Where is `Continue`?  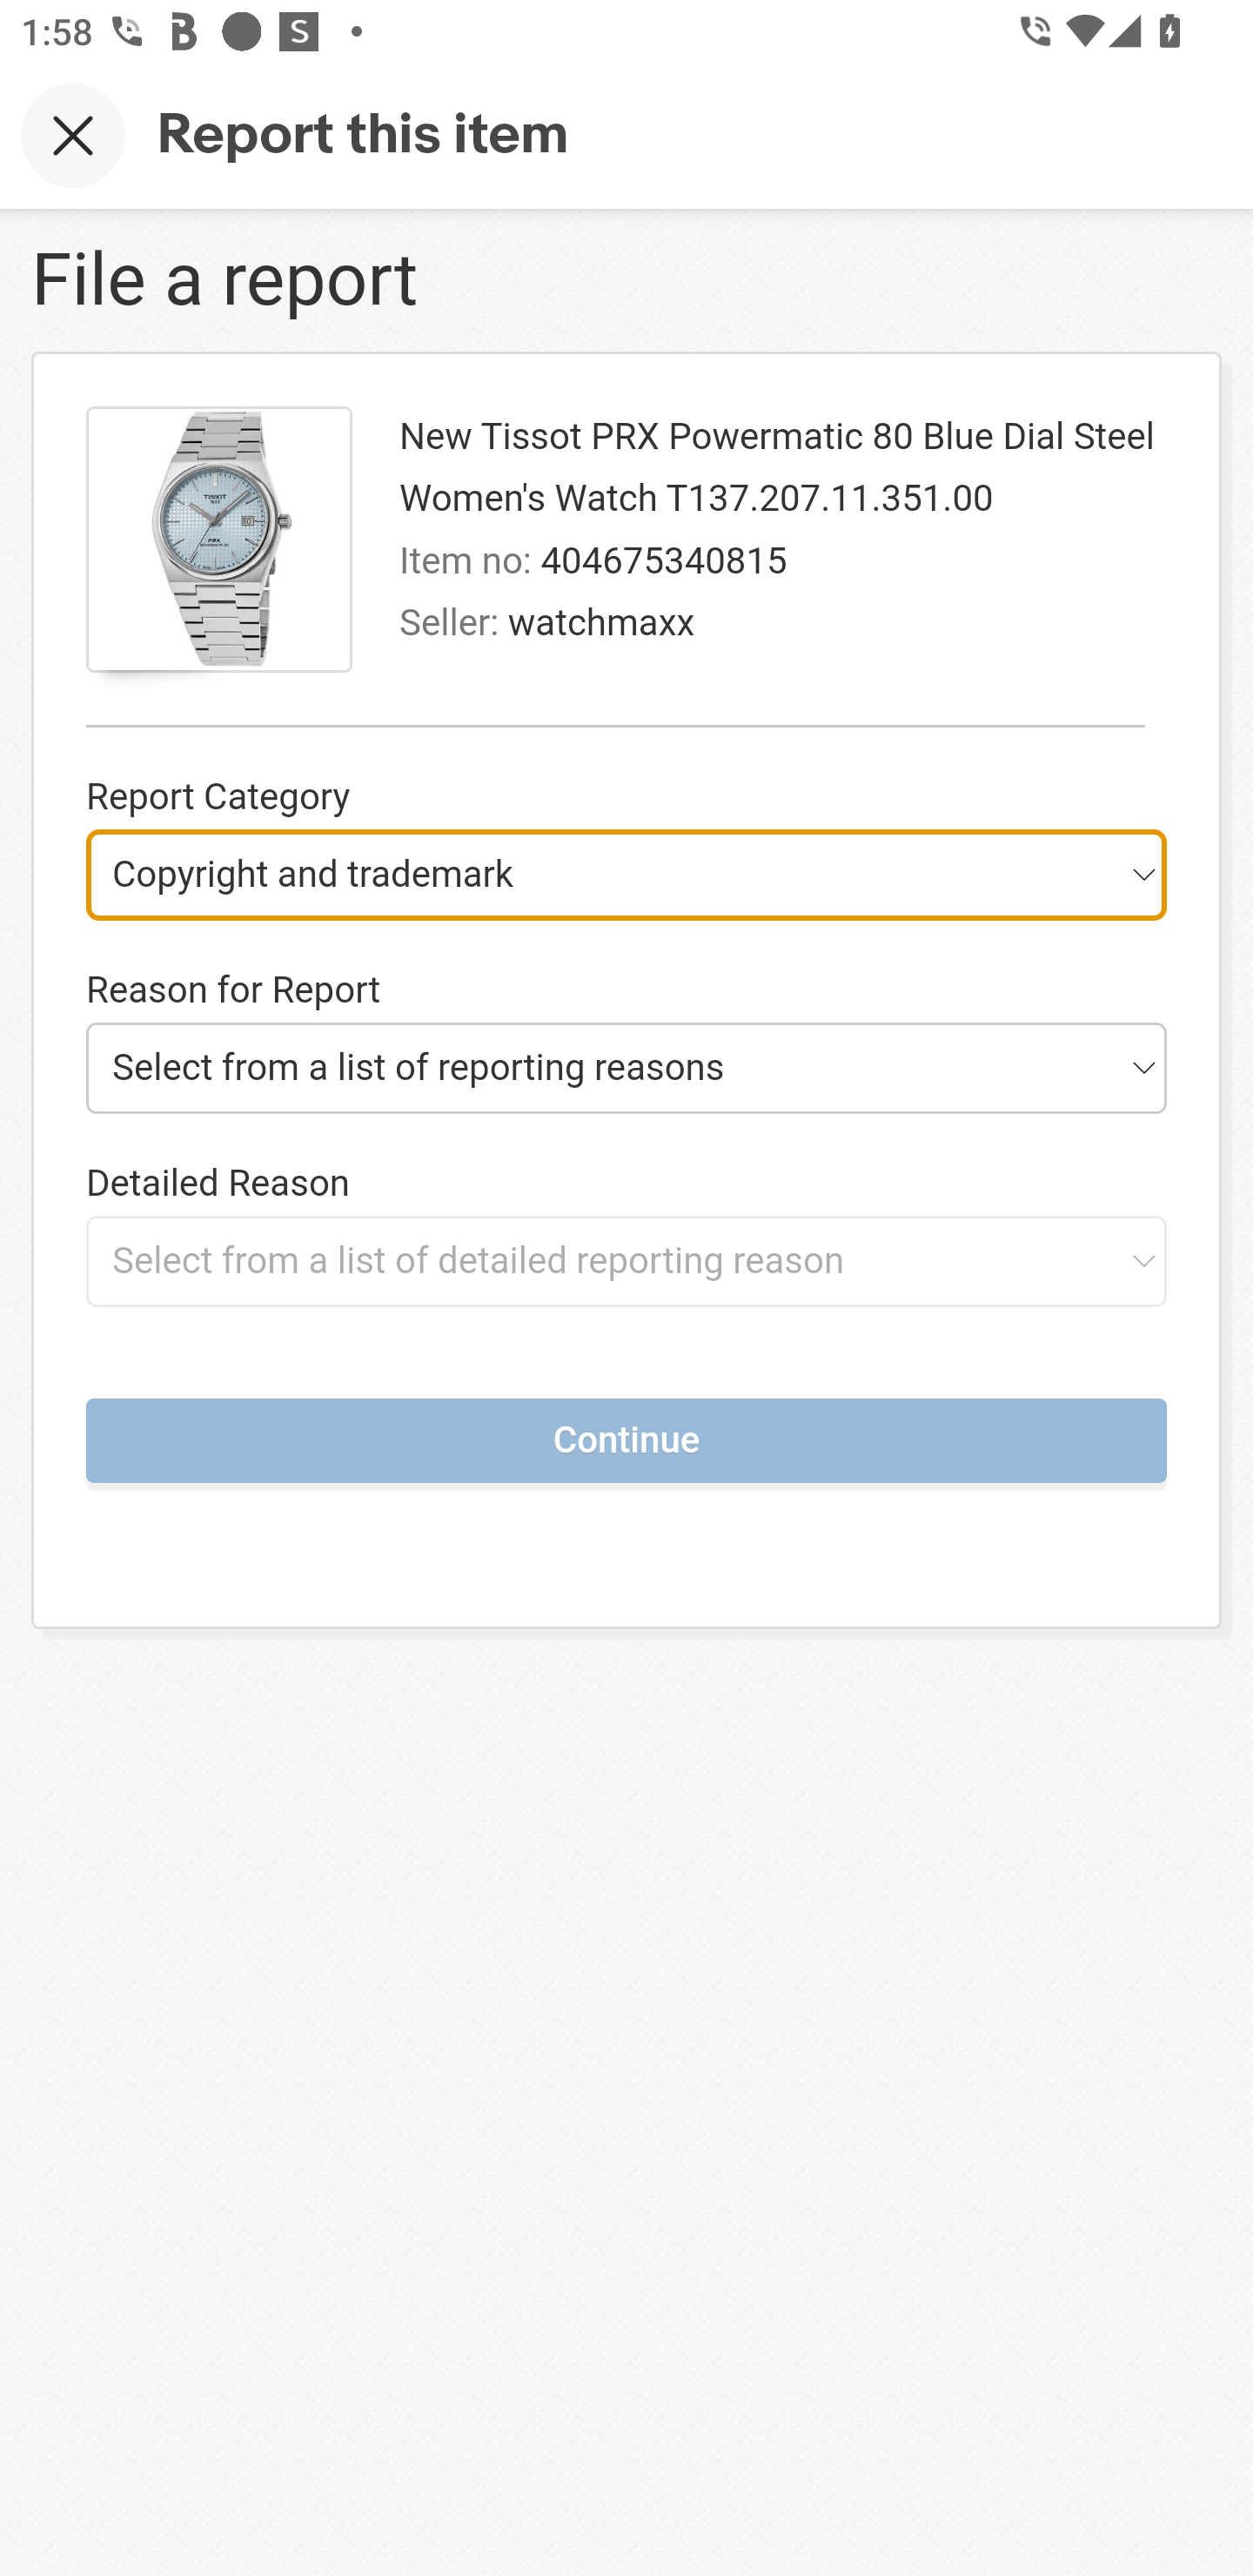
Continue is located at coordinates (626, 1439).